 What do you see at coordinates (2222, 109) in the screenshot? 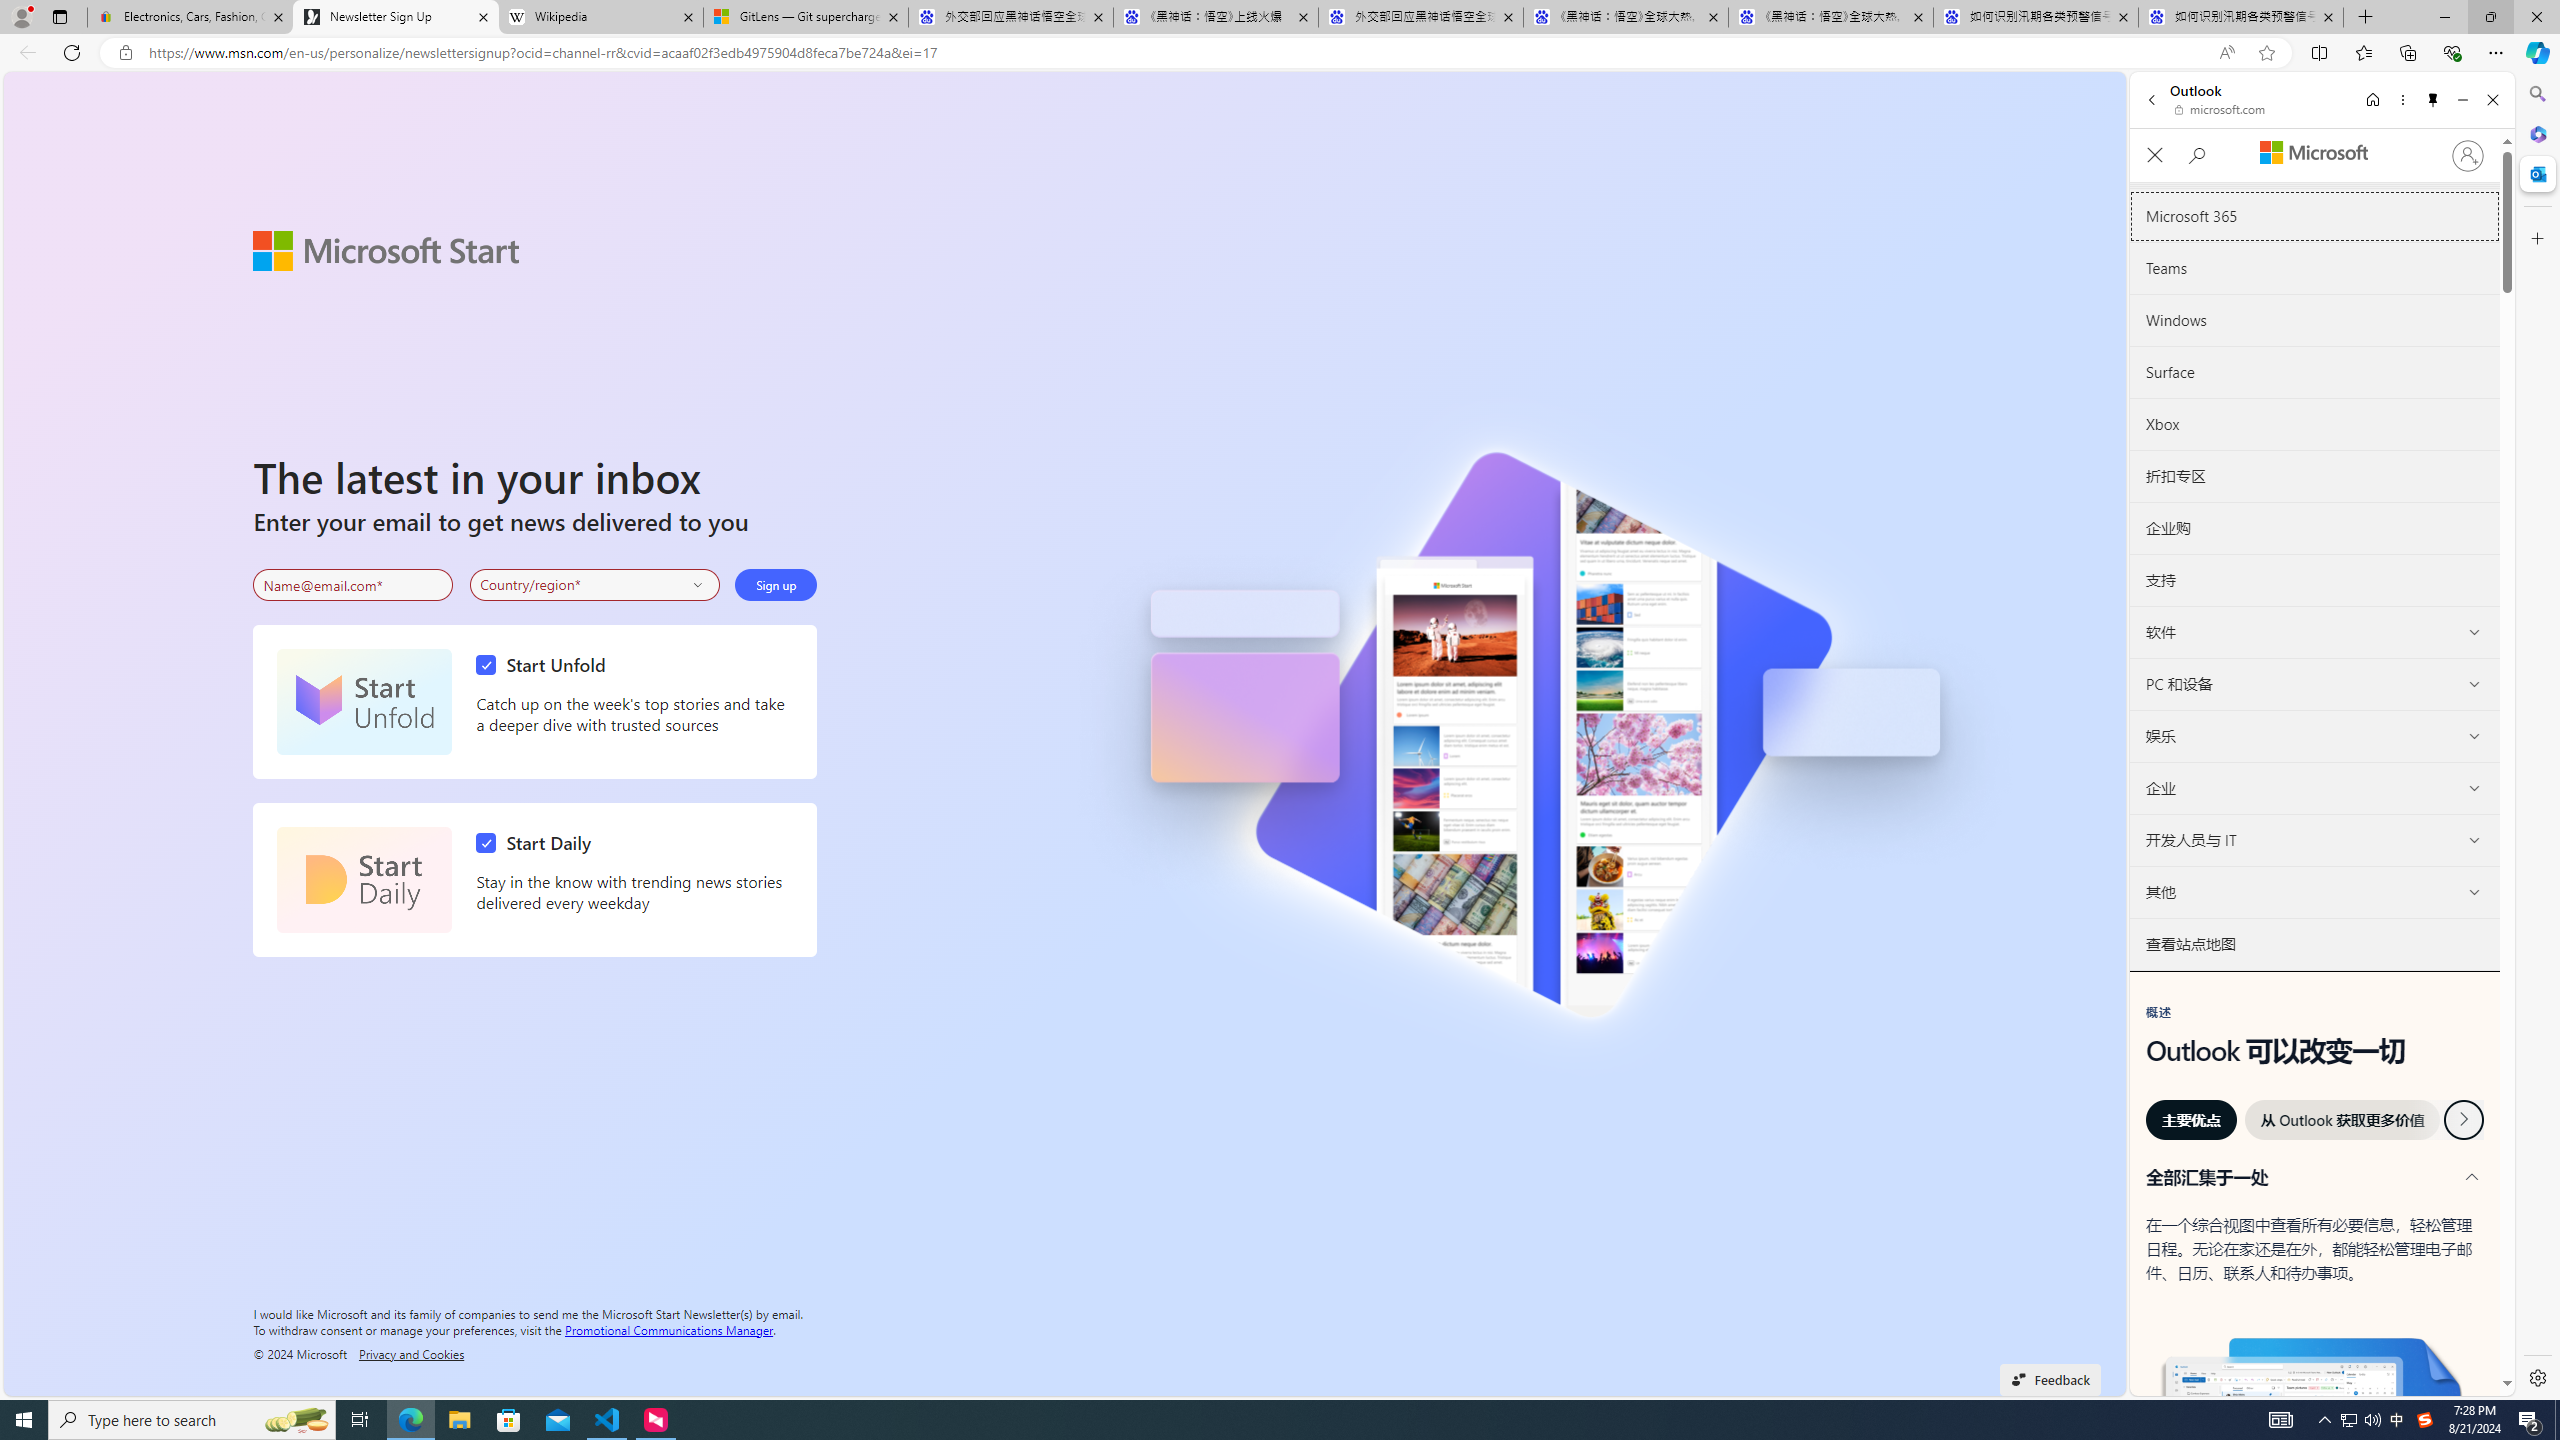
I see `microsoft.com` at bounding box center [2222, 109].